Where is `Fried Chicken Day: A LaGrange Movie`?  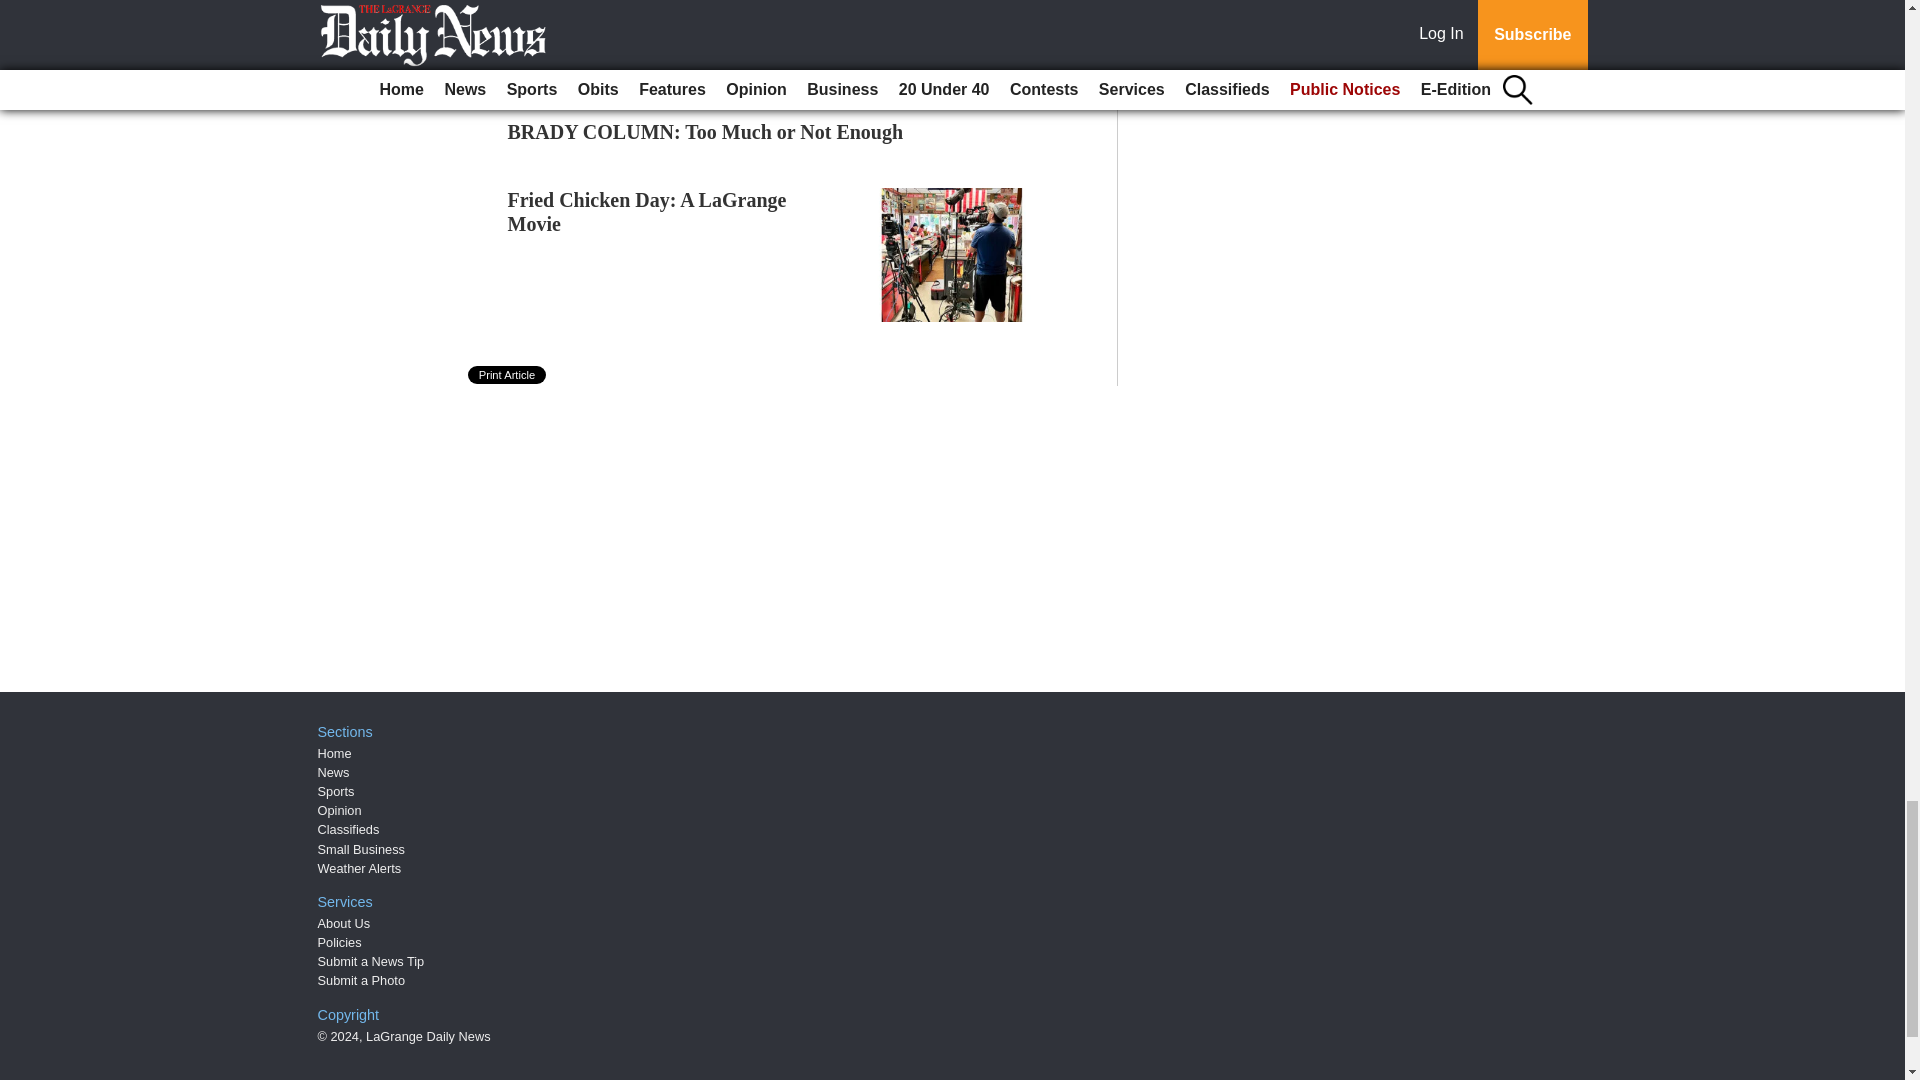
Fried Chicken Day: A LaGrange Movie is located at coordinates (648, 212).